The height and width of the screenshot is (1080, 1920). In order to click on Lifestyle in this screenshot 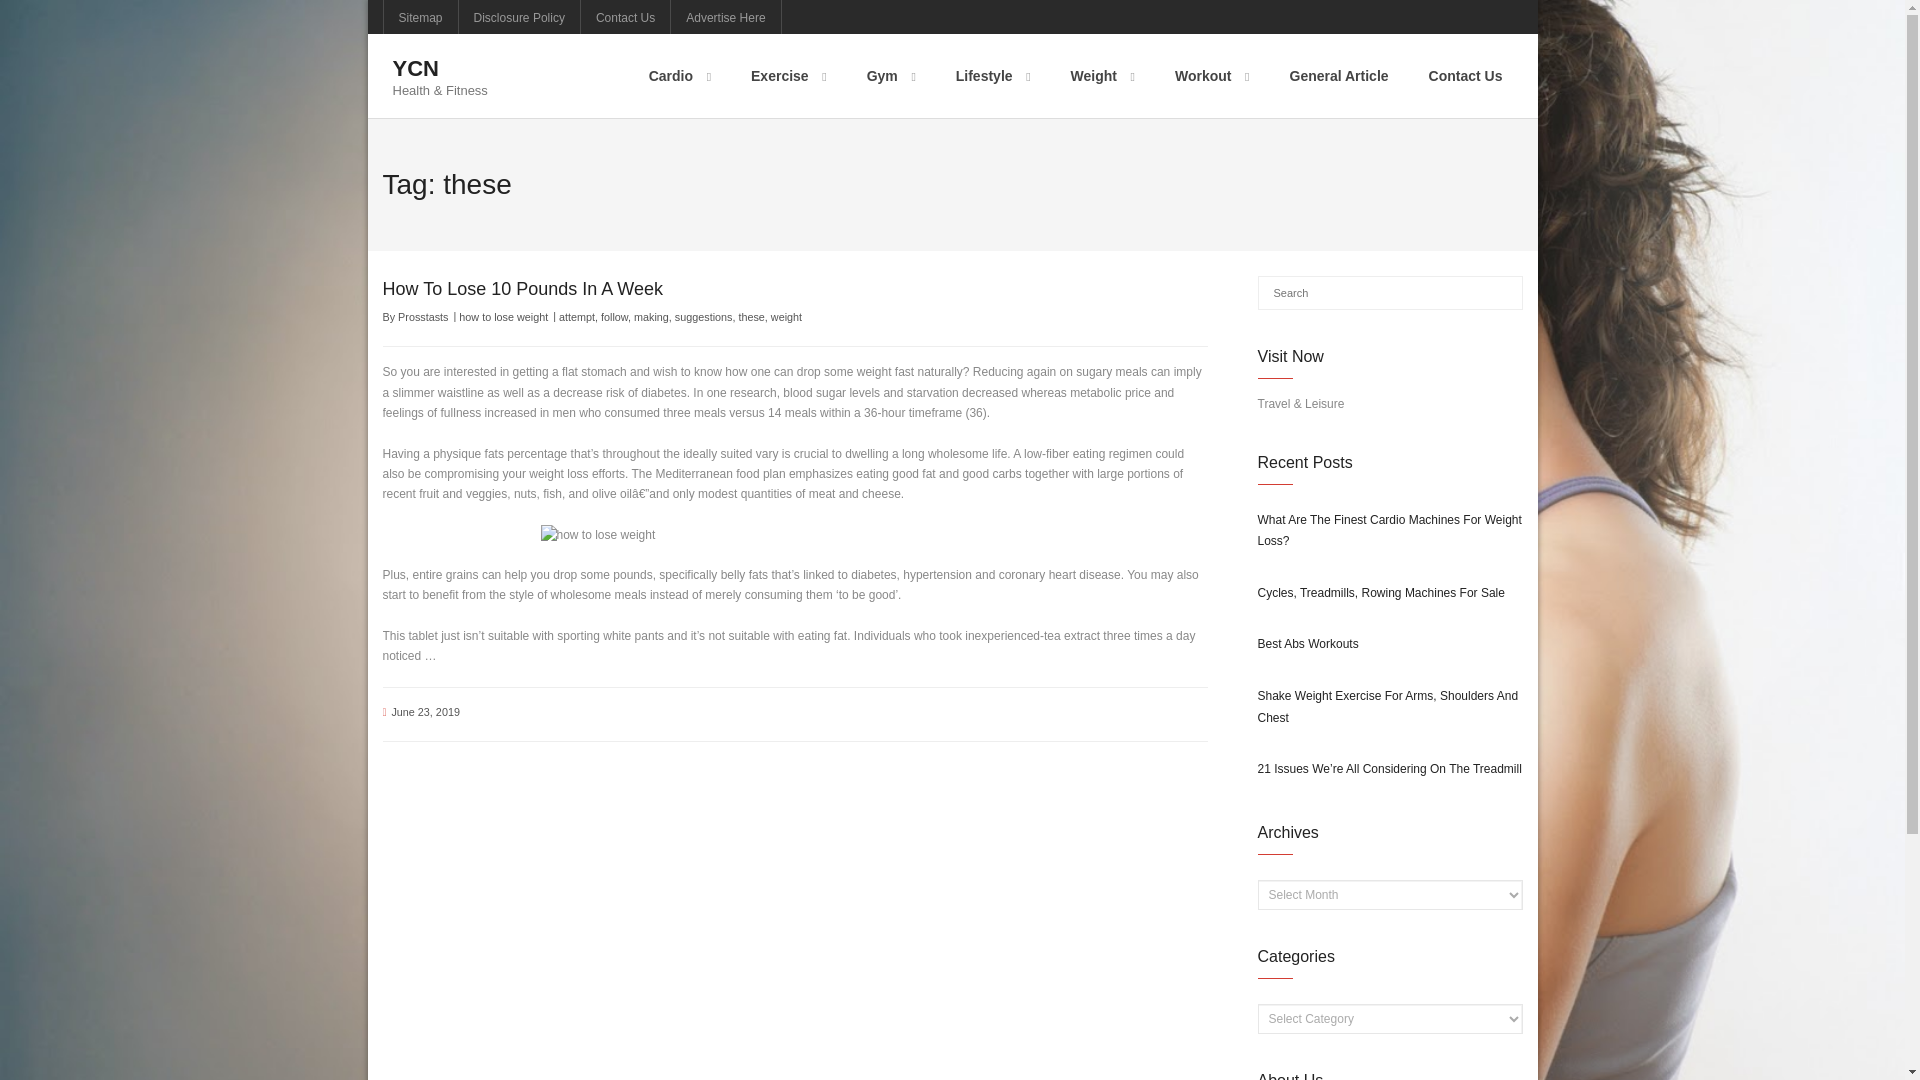, I will do `click(993, 75)`.